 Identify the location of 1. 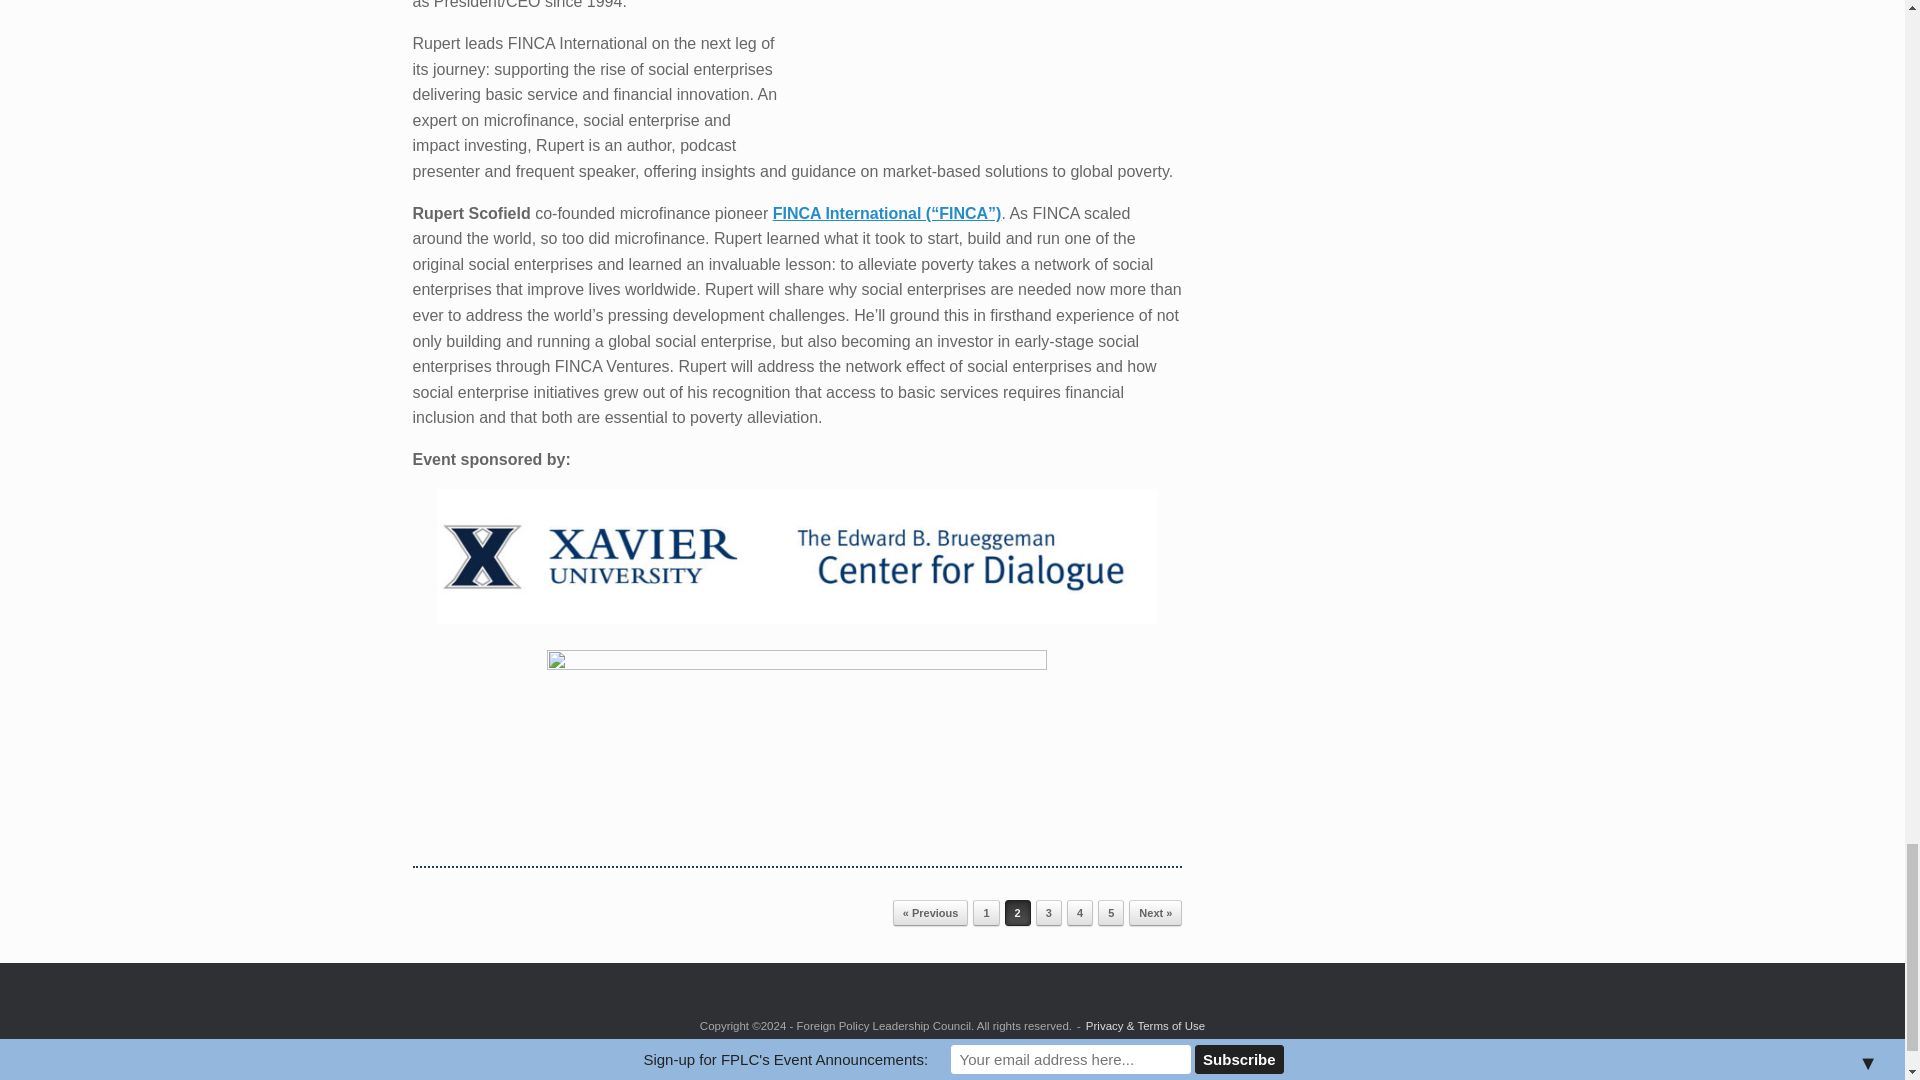
(986, 912).